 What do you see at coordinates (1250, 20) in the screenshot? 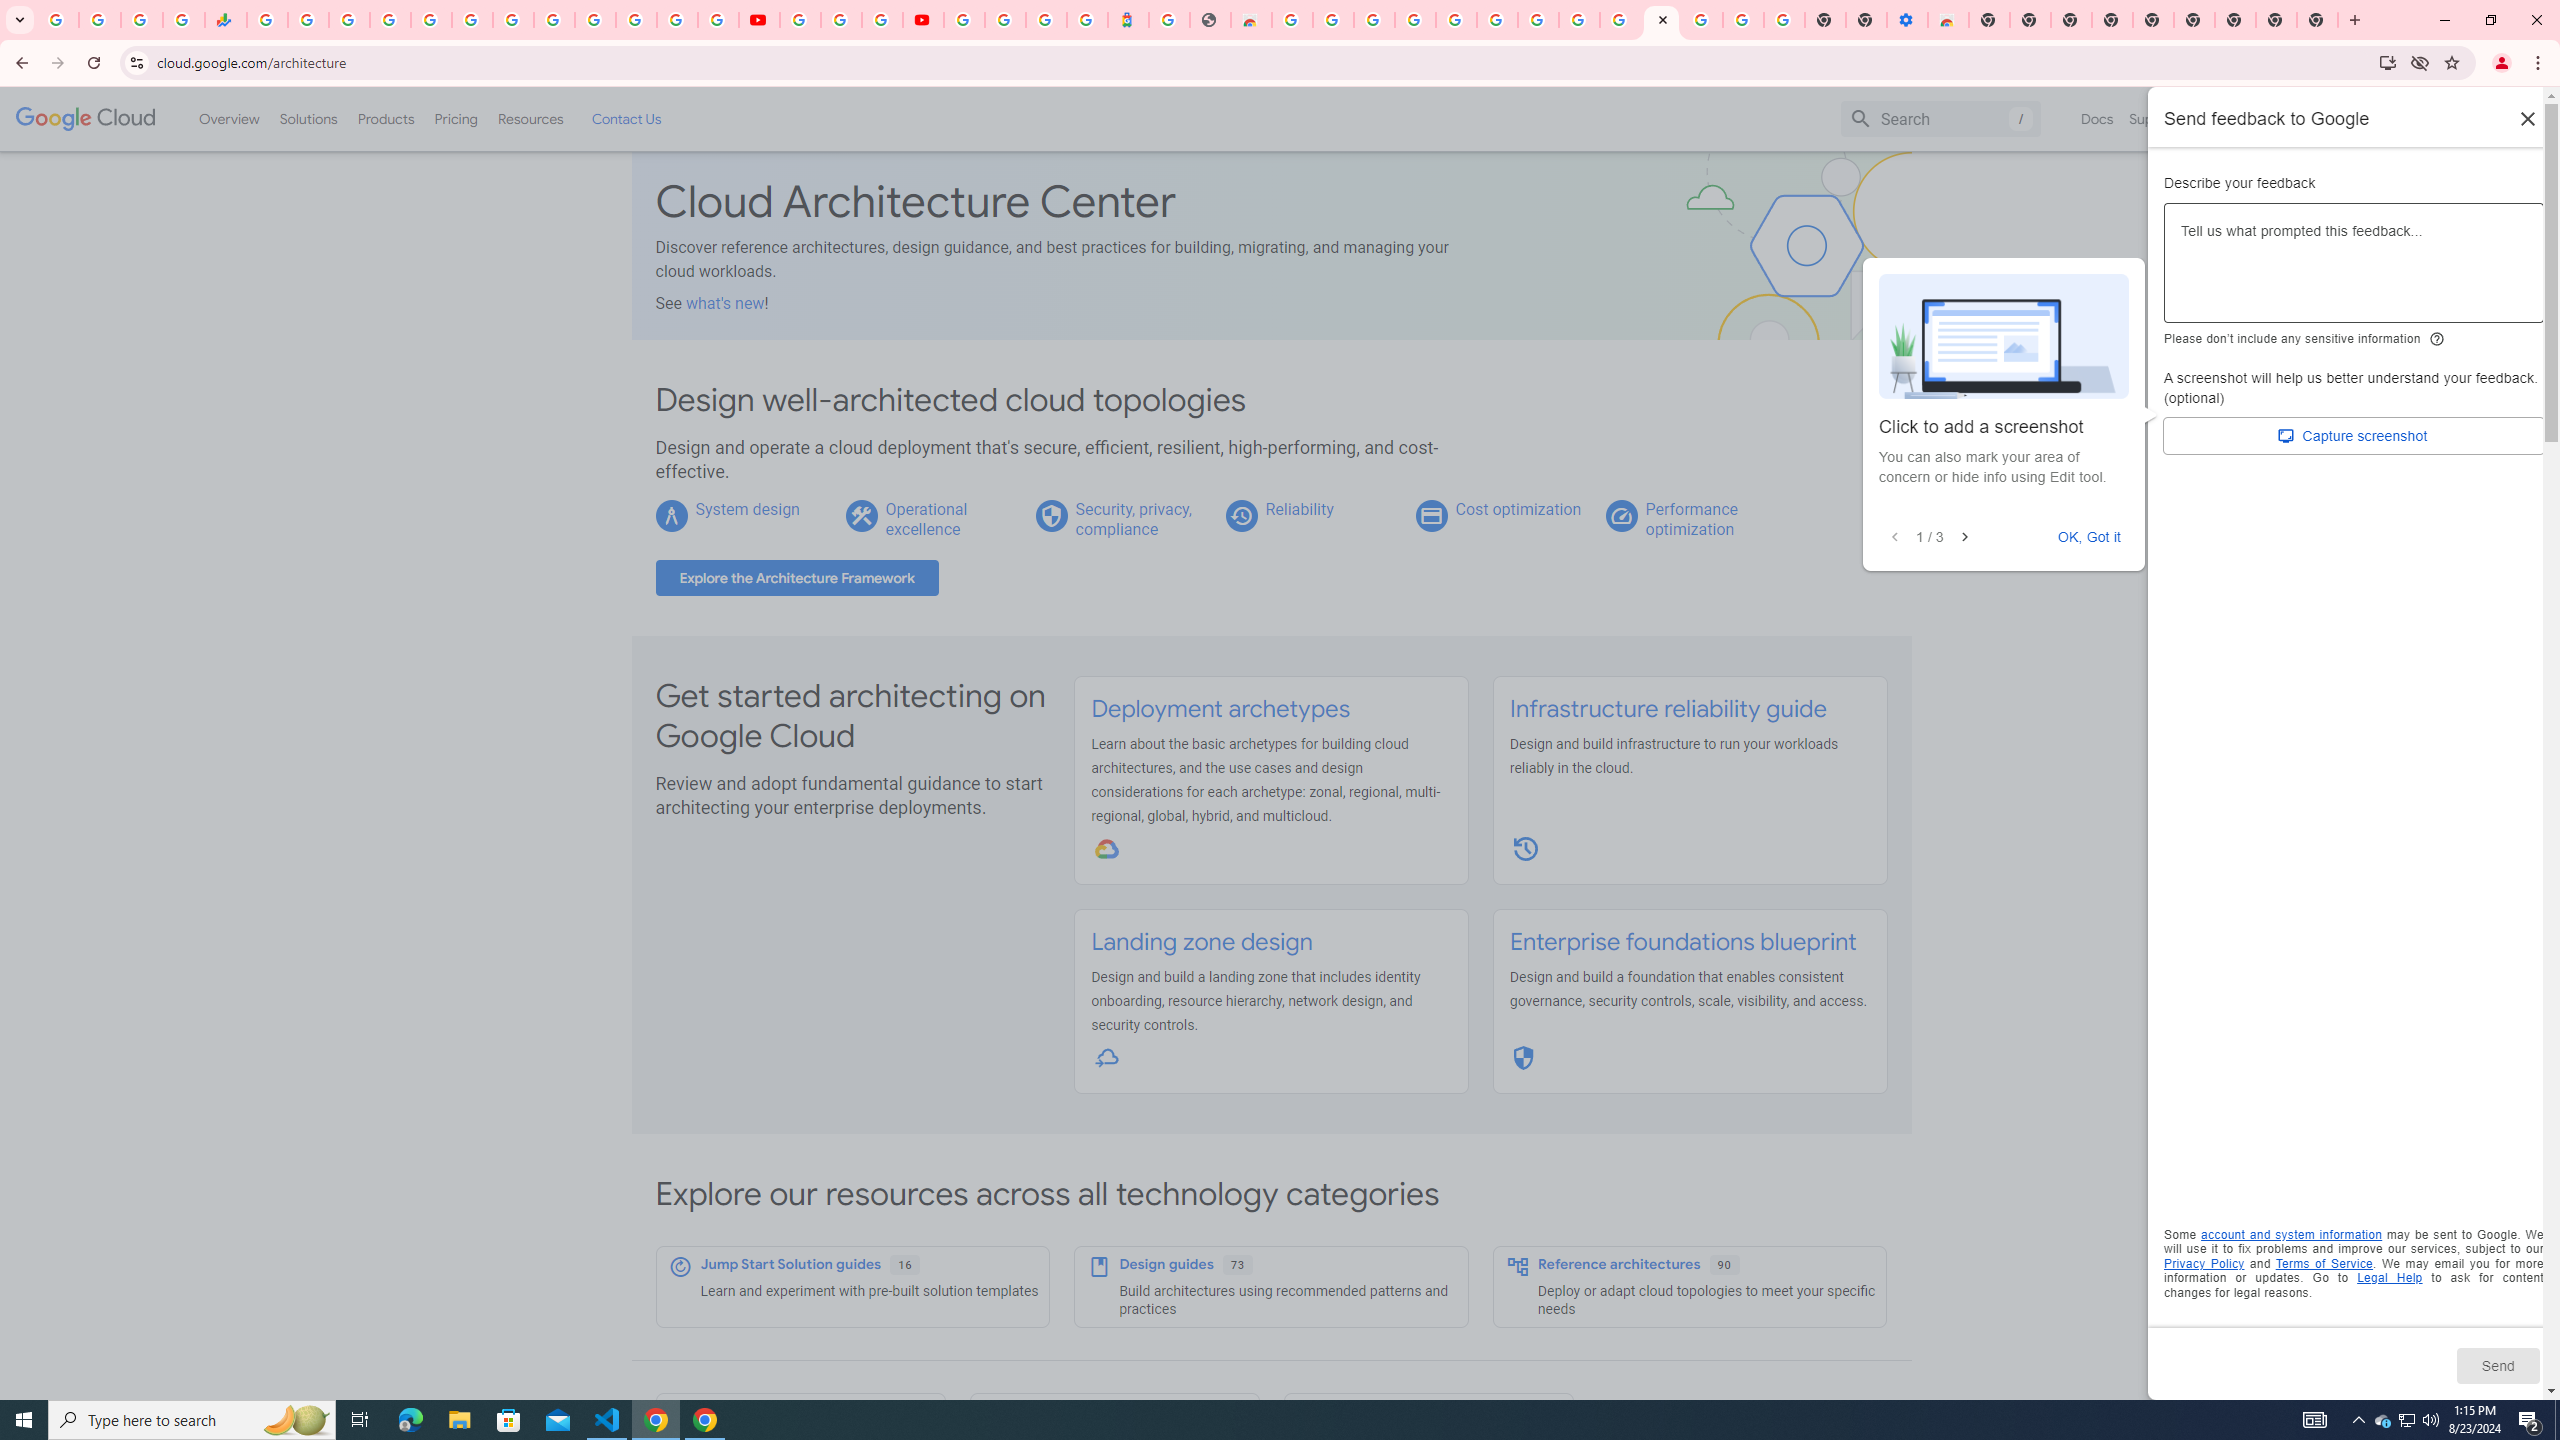
I see `Chrome Web Store - Household` at bounding box center [1250, 20].